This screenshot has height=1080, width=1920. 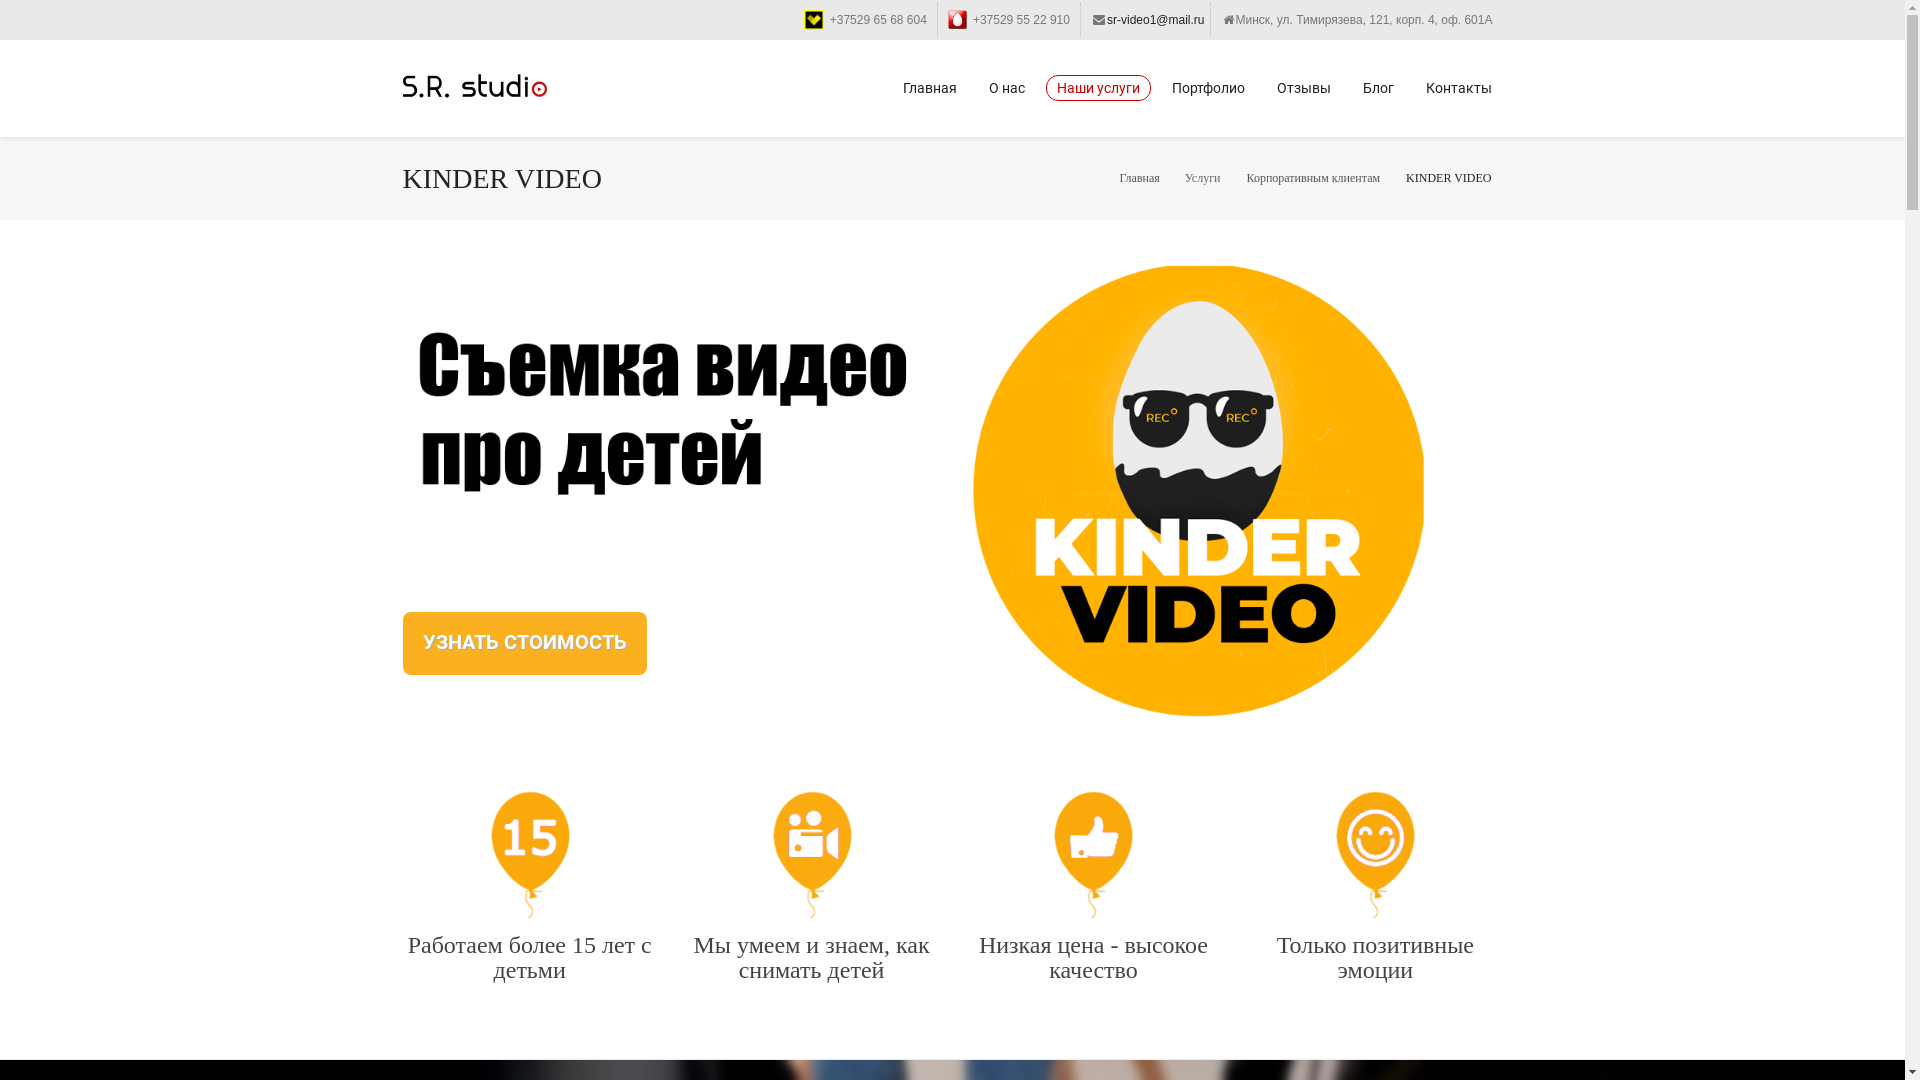 I want to click on +375 29 656 86 04, so click(x=1333, y=846).